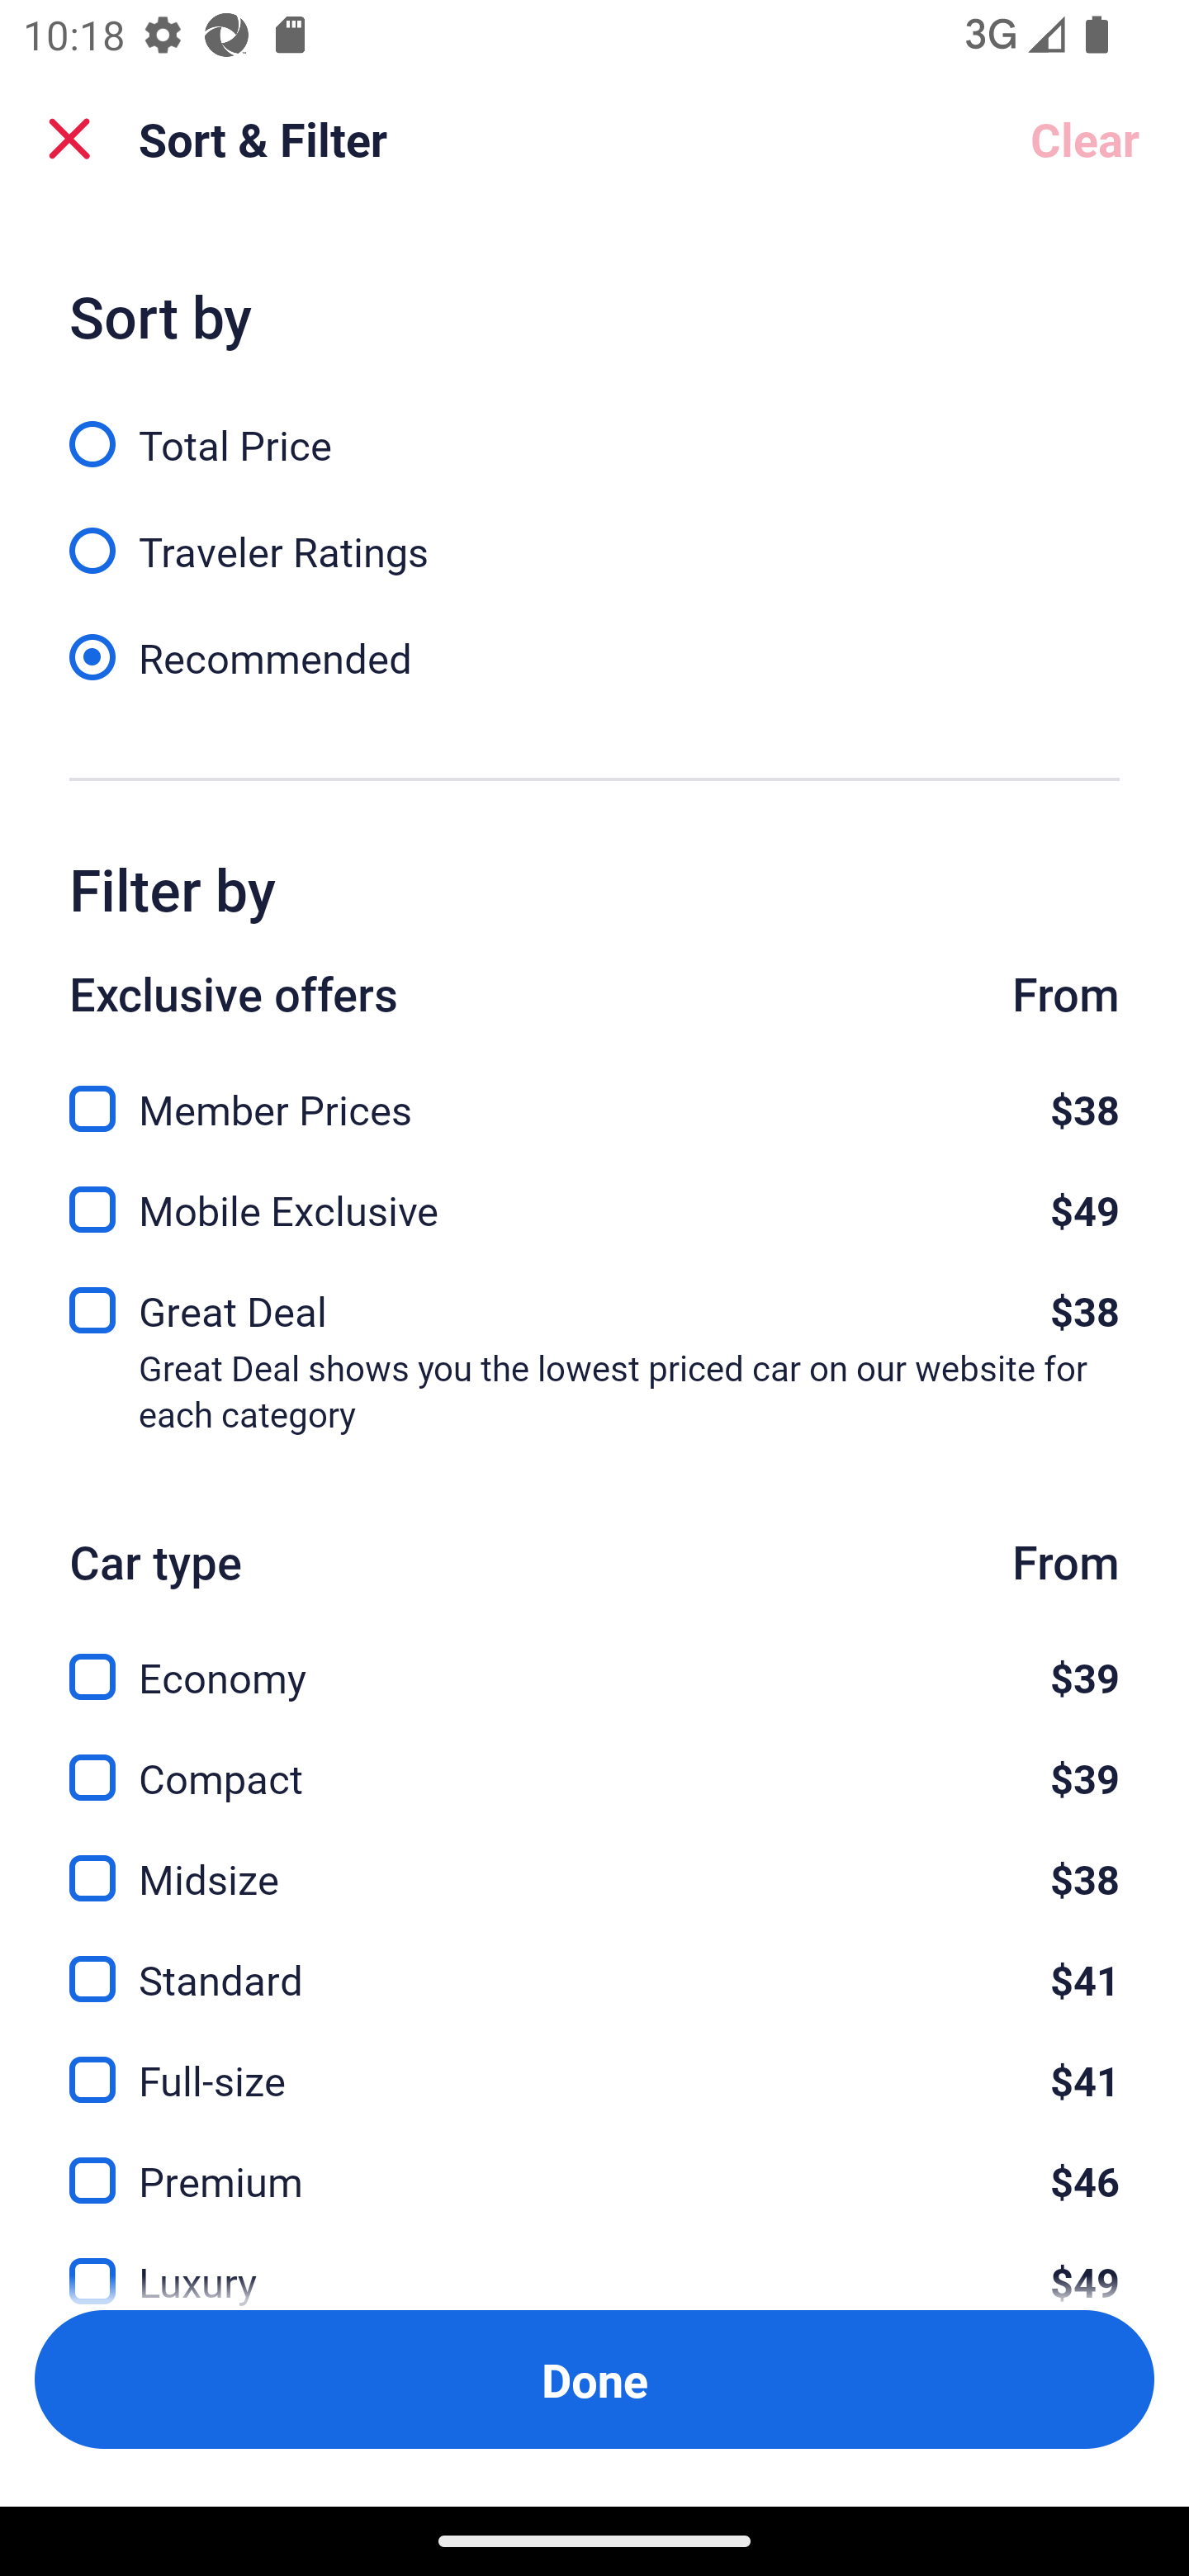 This screenshot has width=1189, height=2576. I want to click on Total Price, so click(594, 426).